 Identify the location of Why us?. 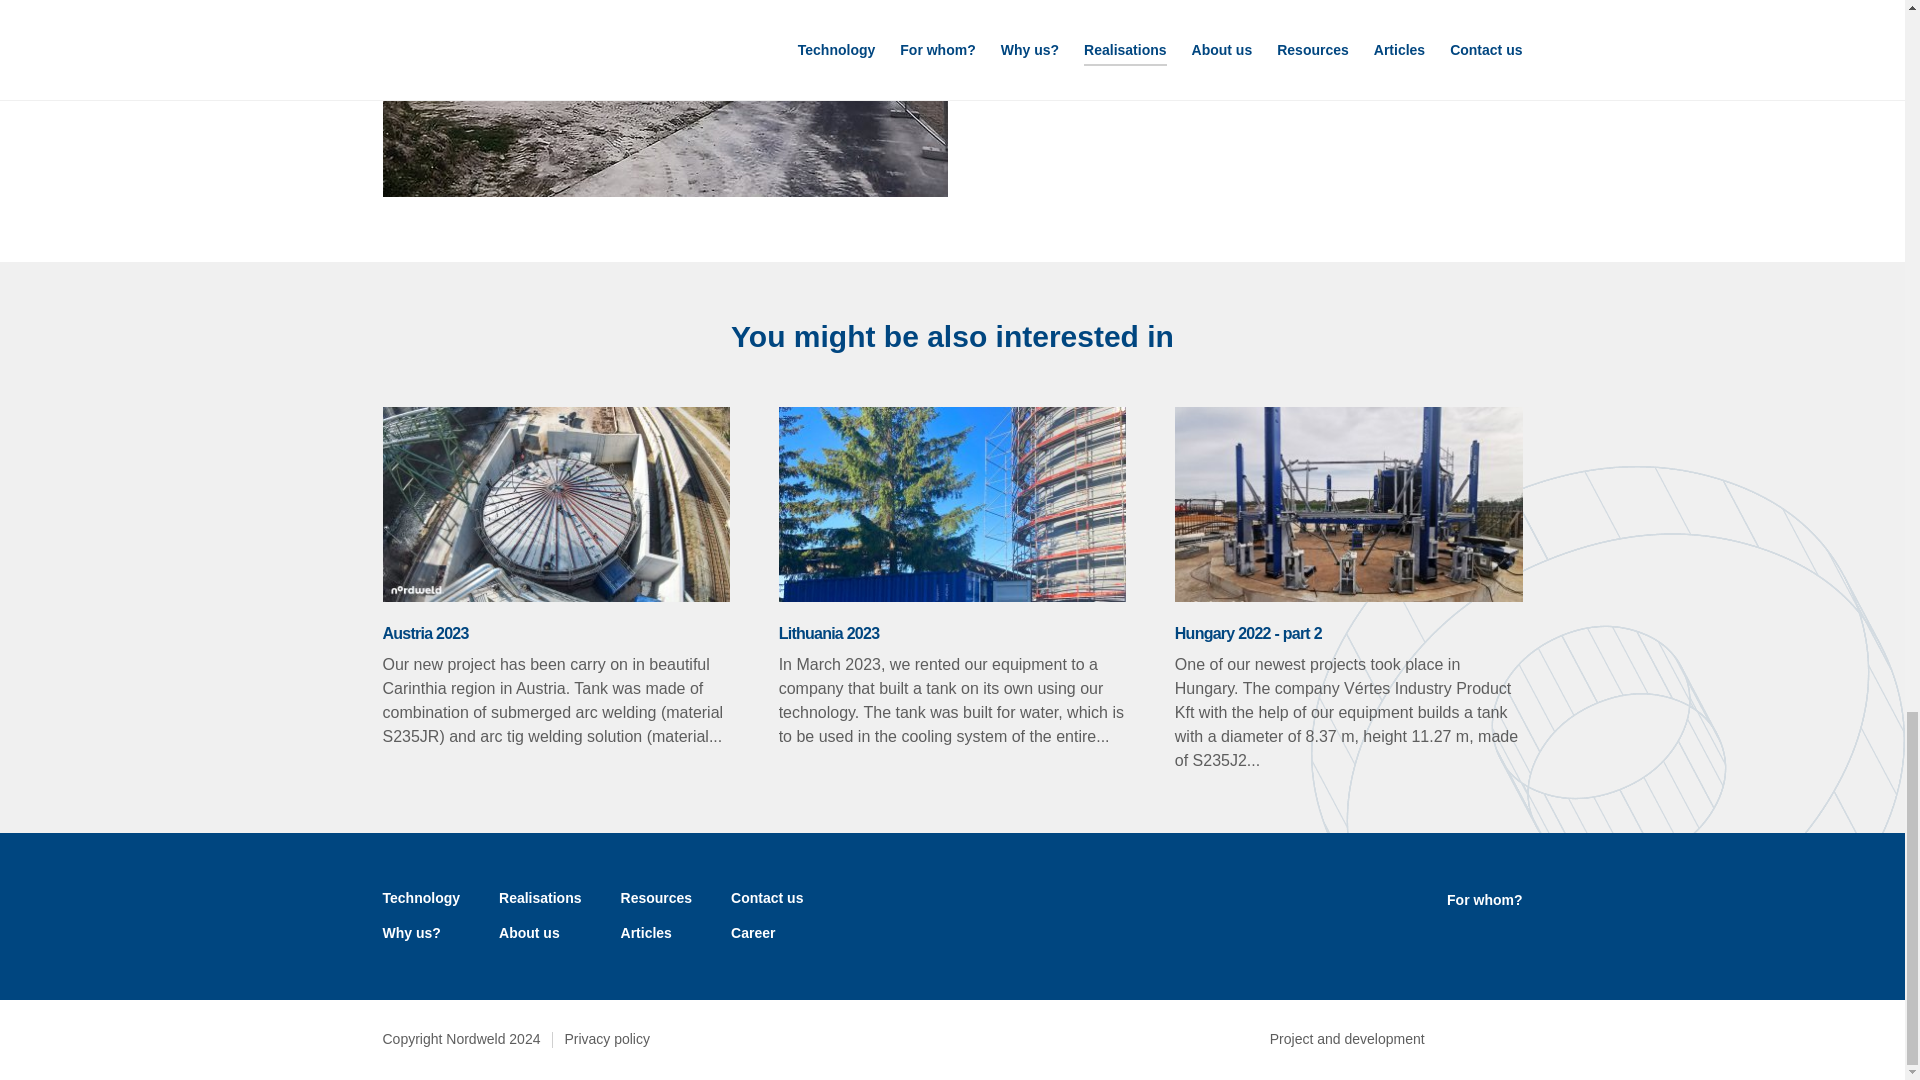
(410, 936).